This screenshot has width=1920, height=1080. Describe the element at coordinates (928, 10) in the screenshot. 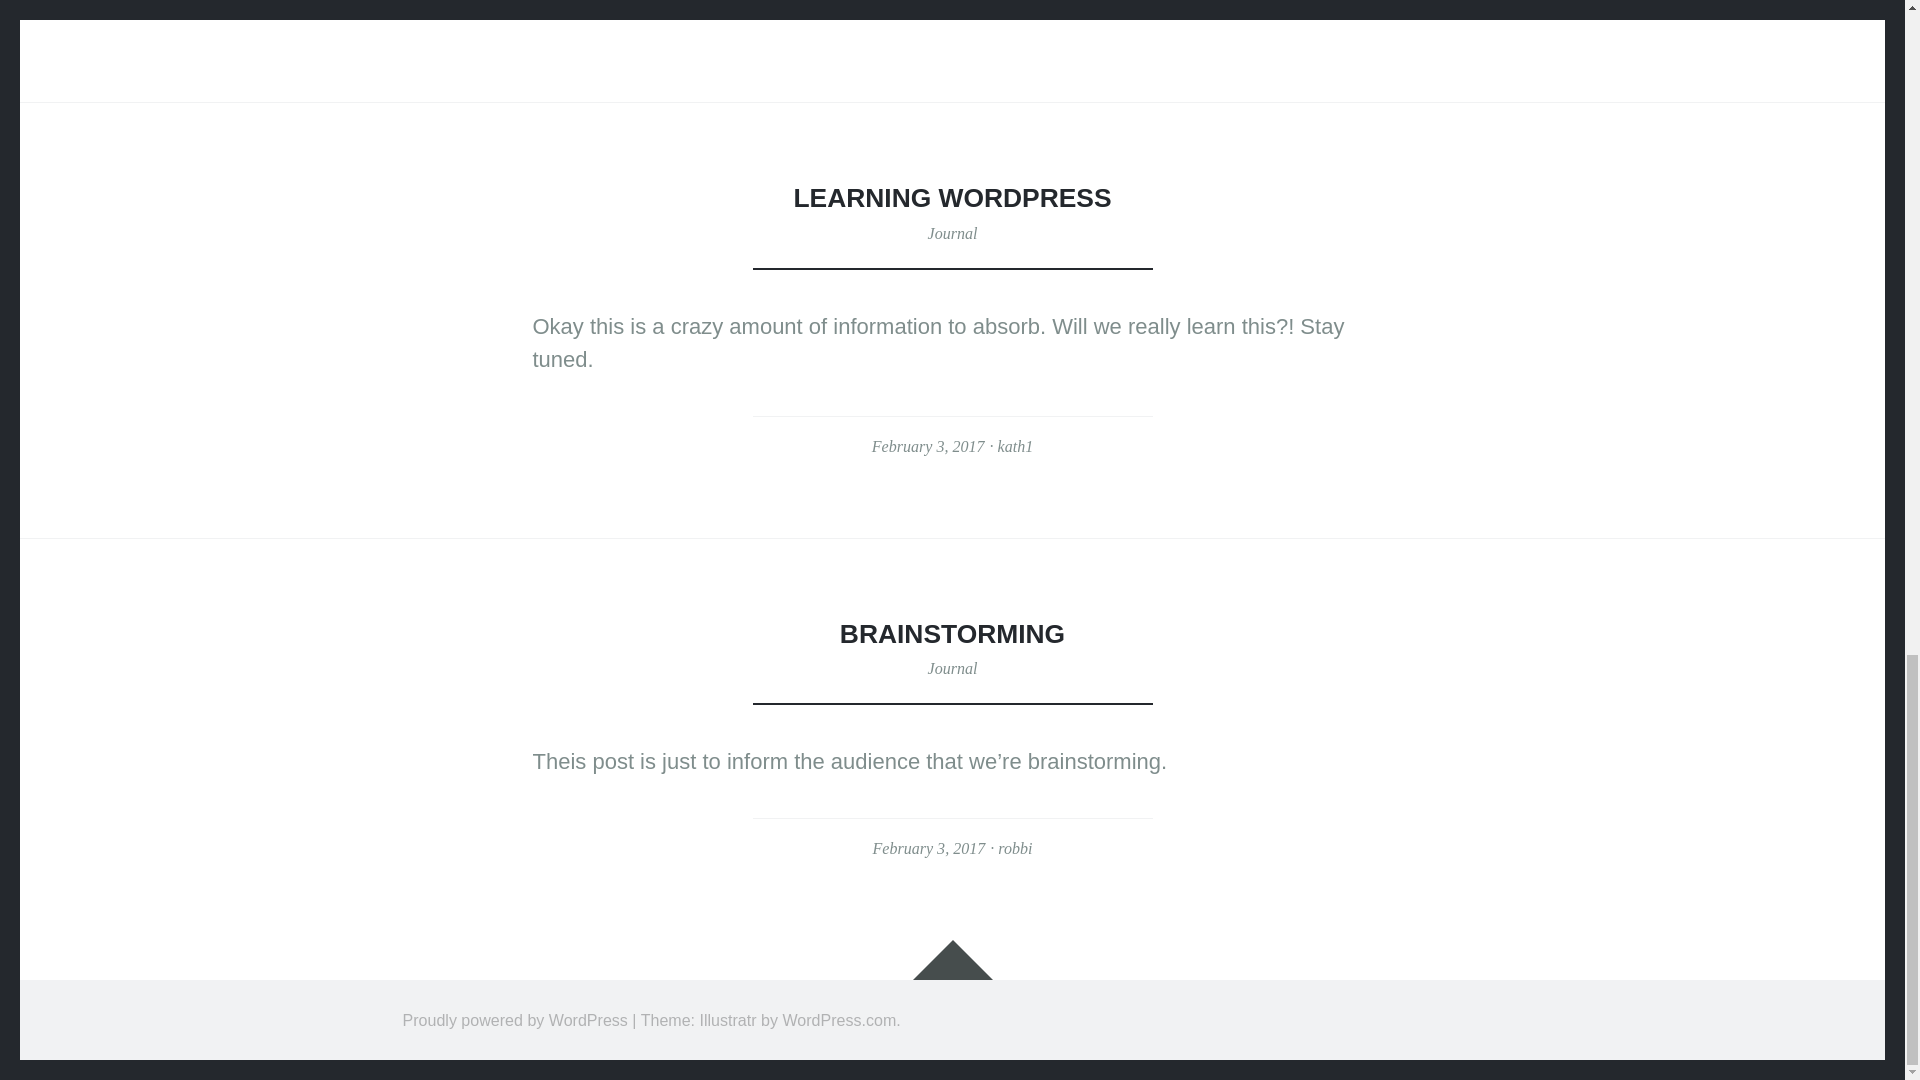

I see `February 8, 2017` at that location.